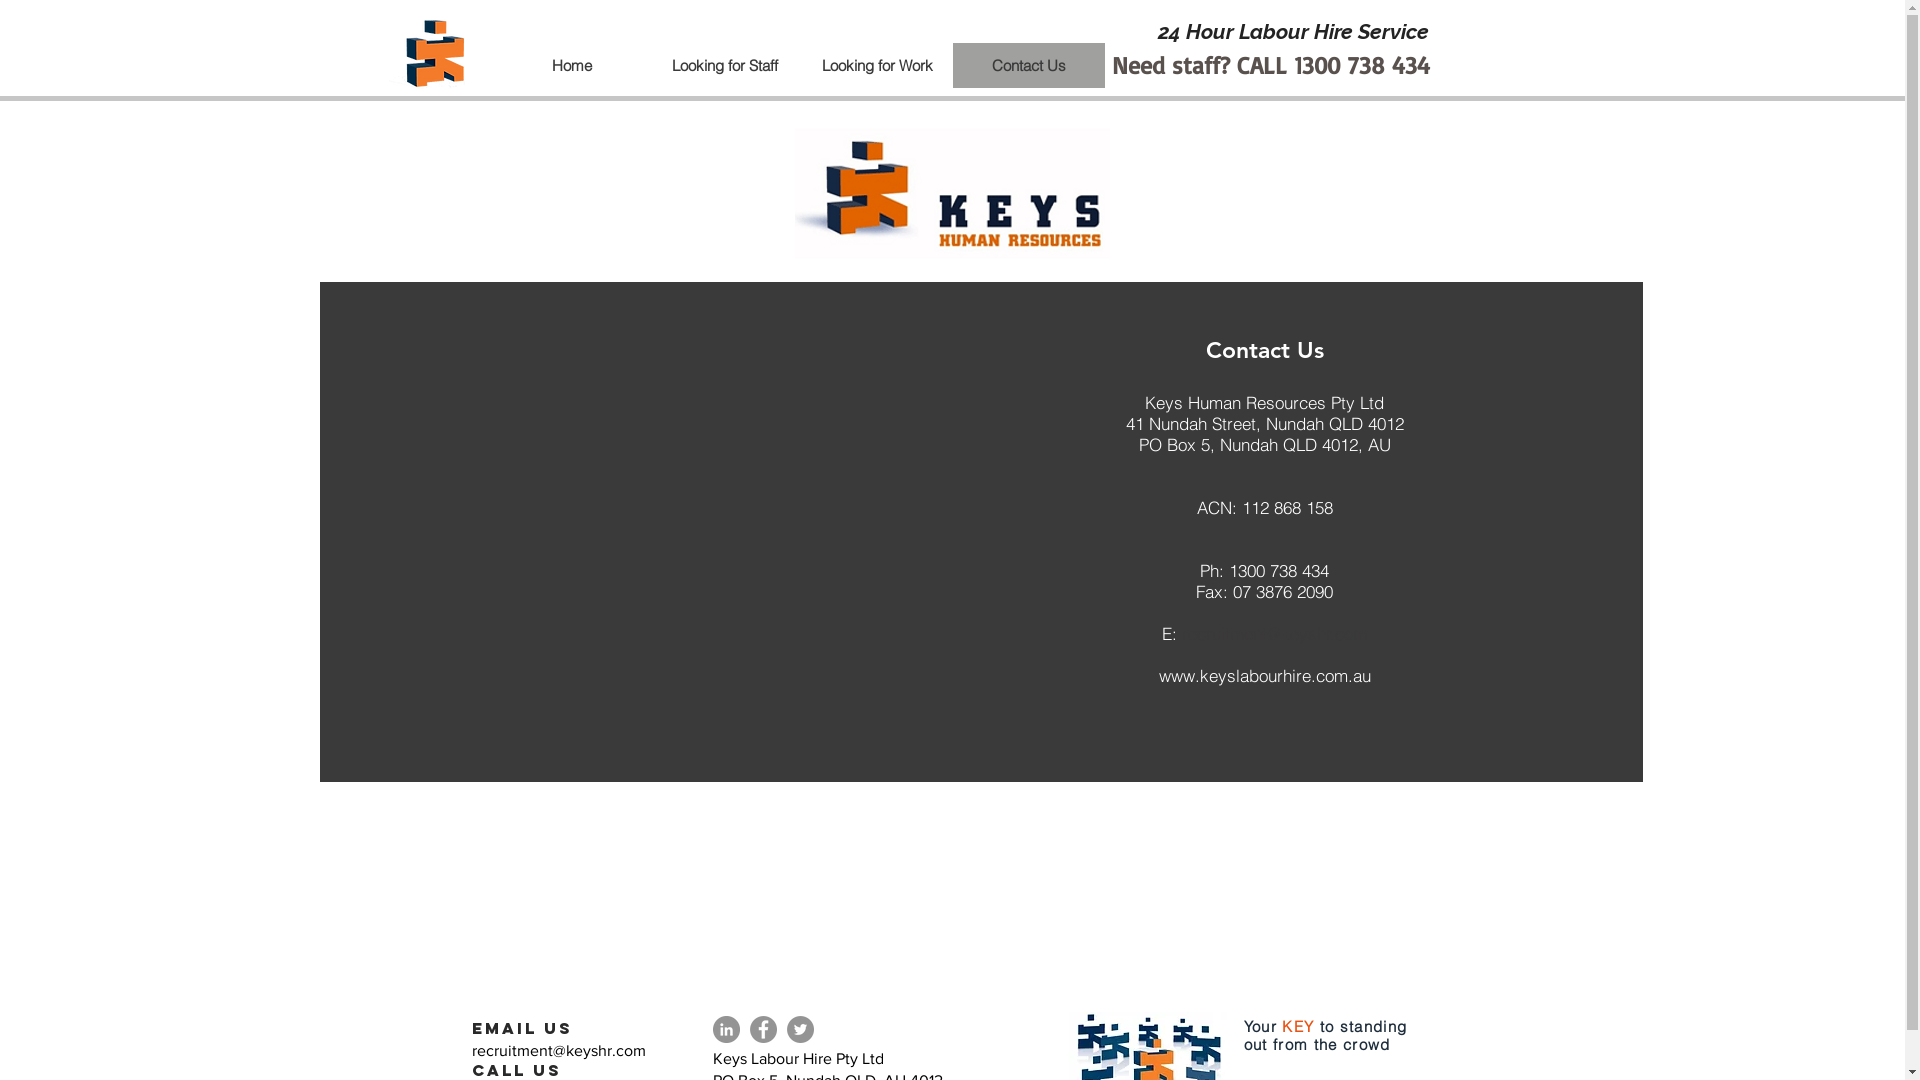 This screenshot has height=1080, width=1920. I want to click on Looking for Staff, so click(724, 66).